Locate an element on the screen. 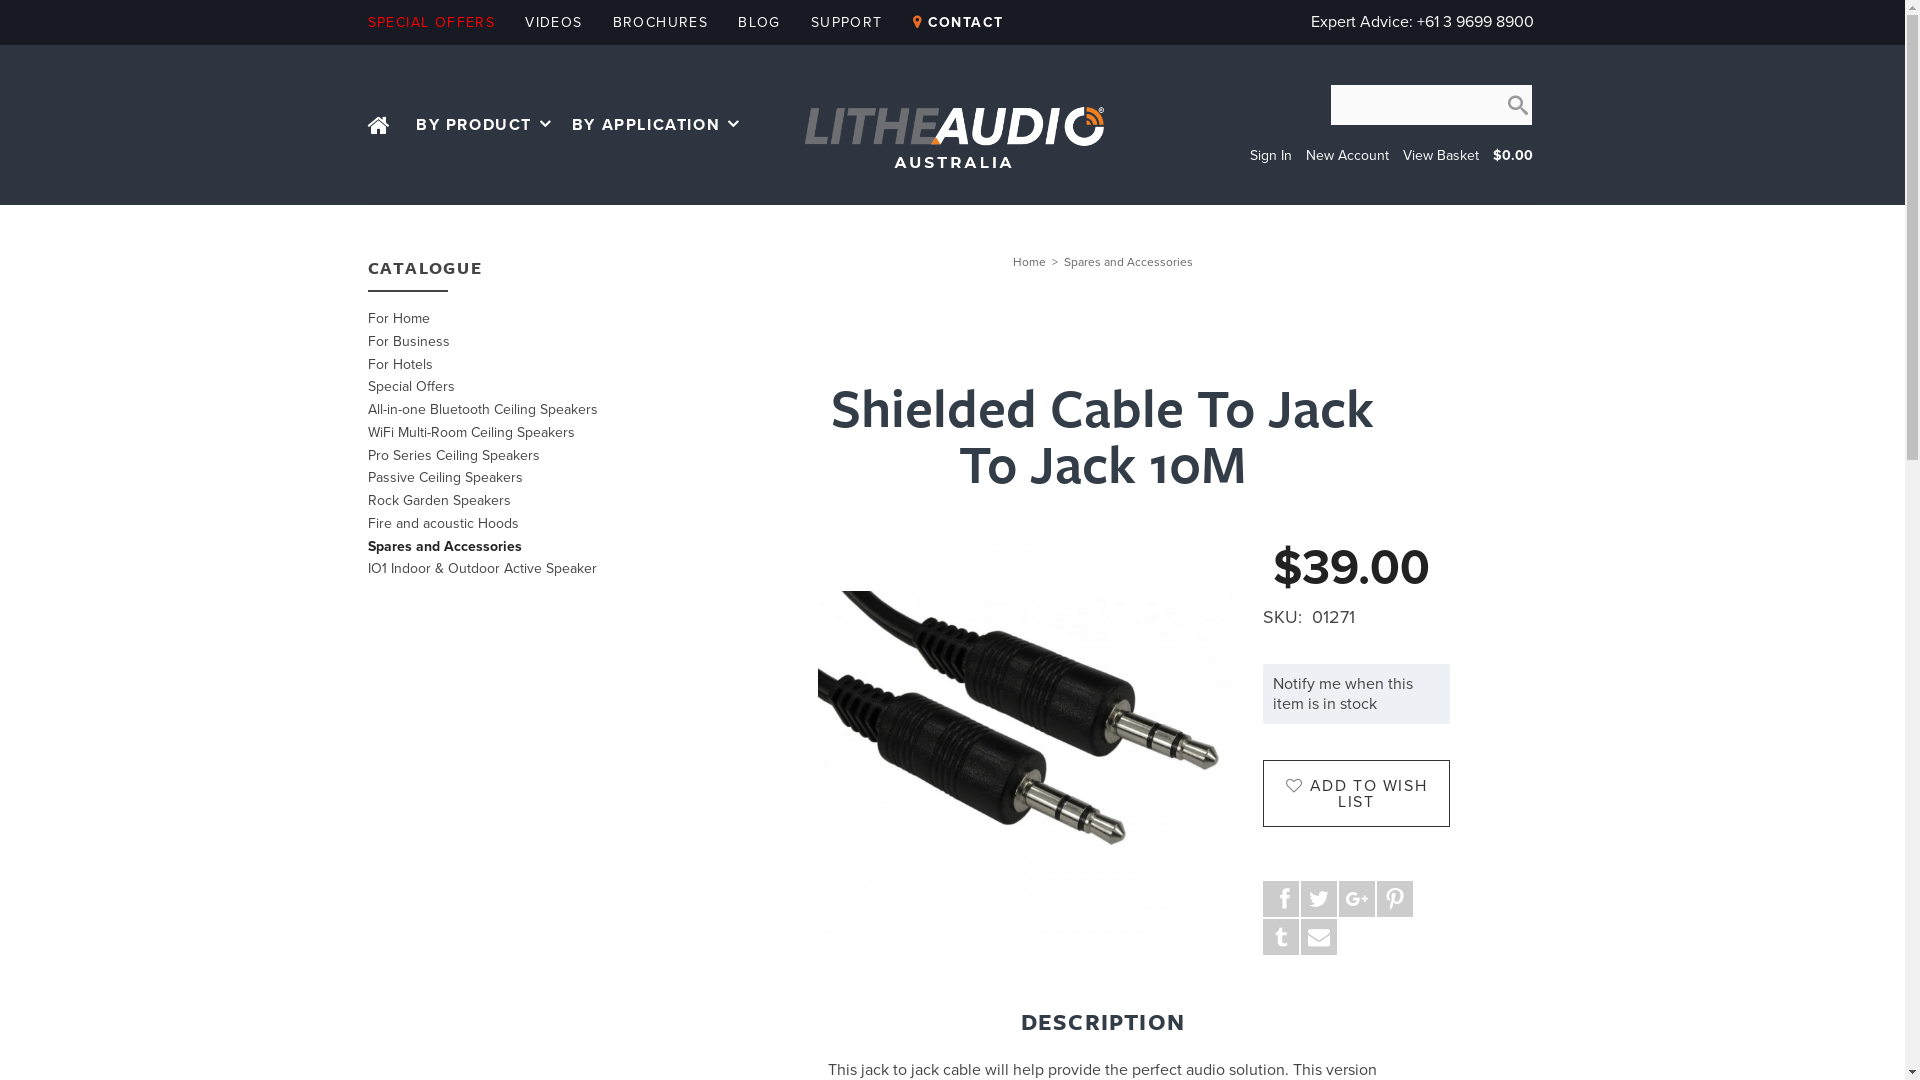  CONTACT is located at coordinates (958, 22).